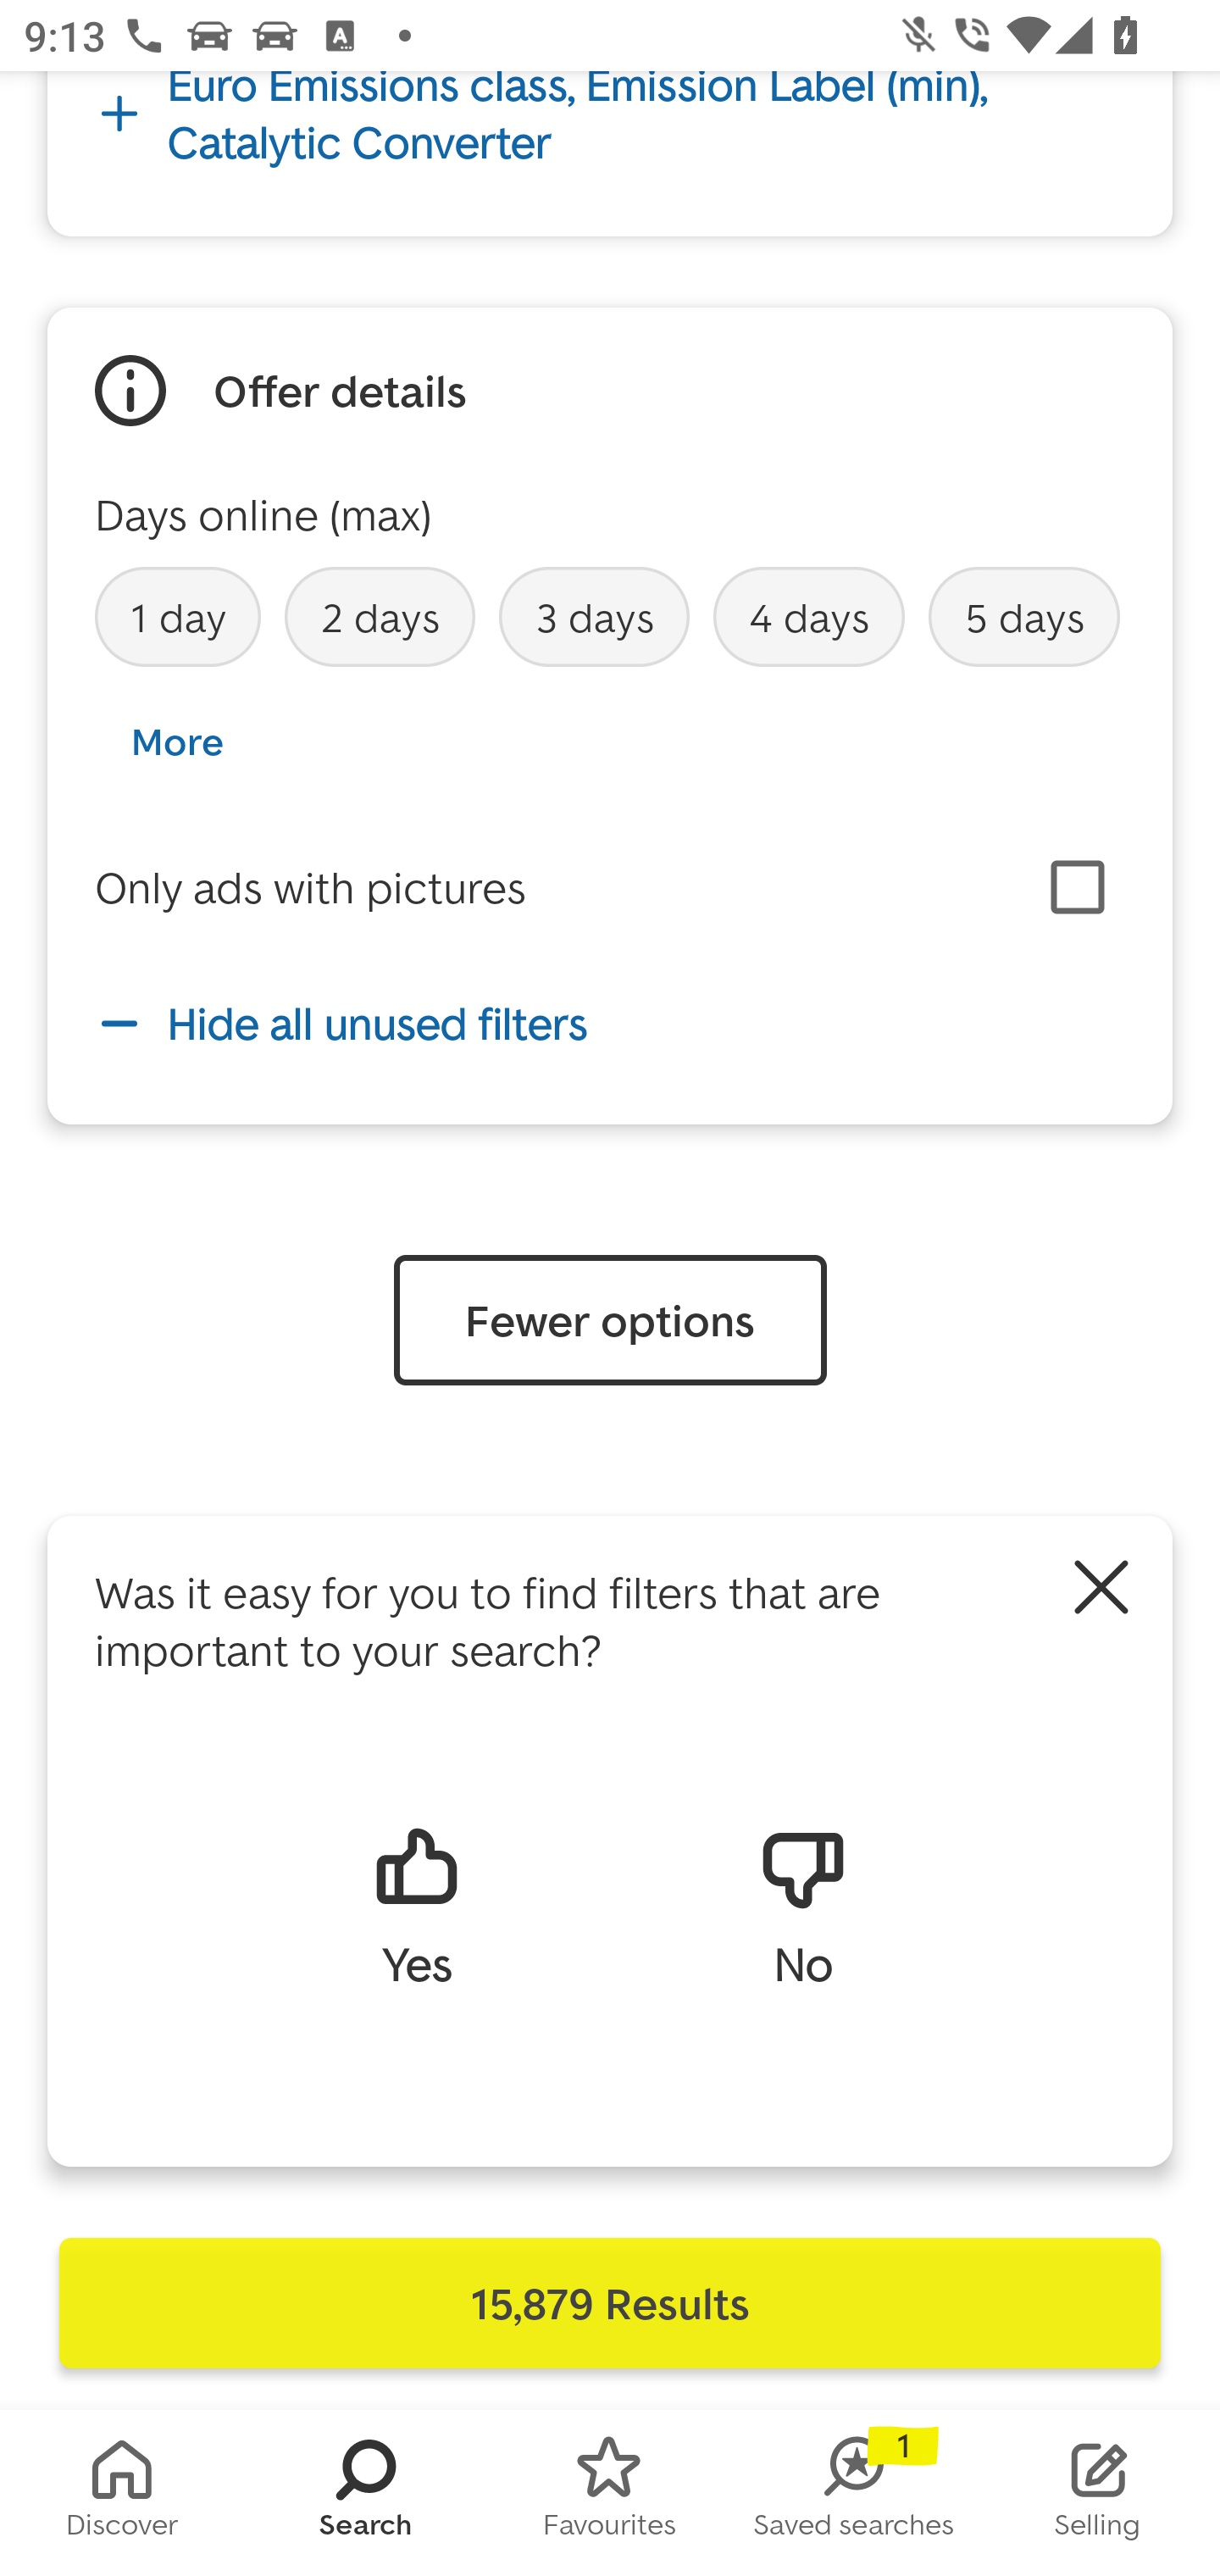  I want to click on 1 day, so click(178, 617).